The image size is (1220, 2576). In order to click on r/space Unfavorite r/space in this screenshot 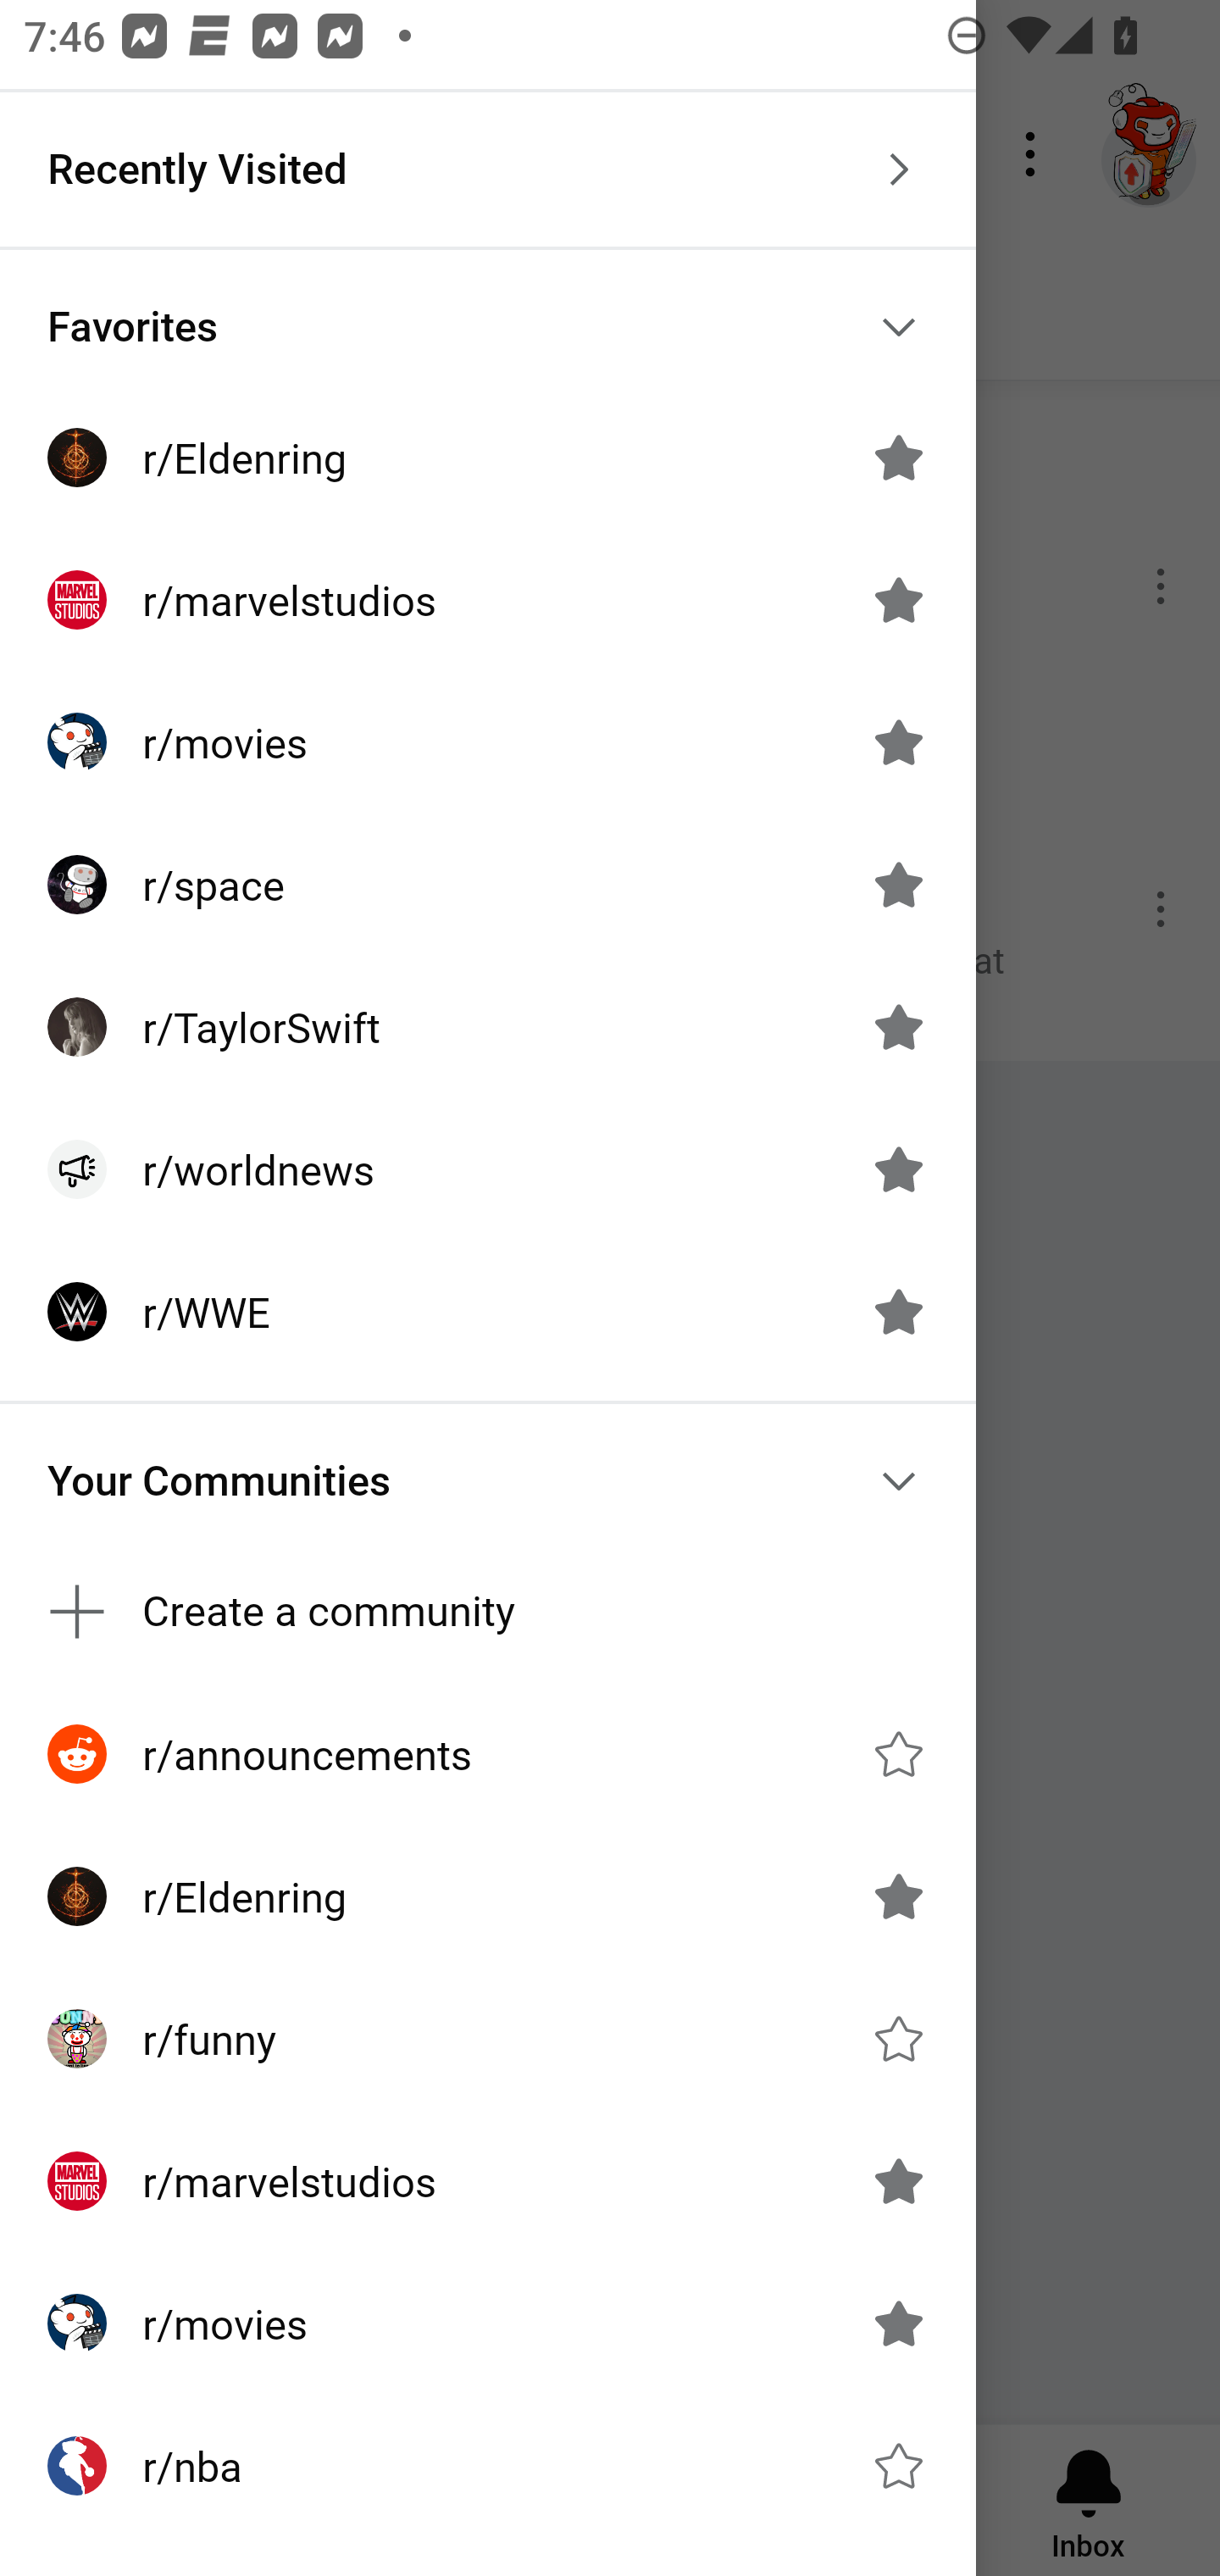, I will do `click(488, 885)`.